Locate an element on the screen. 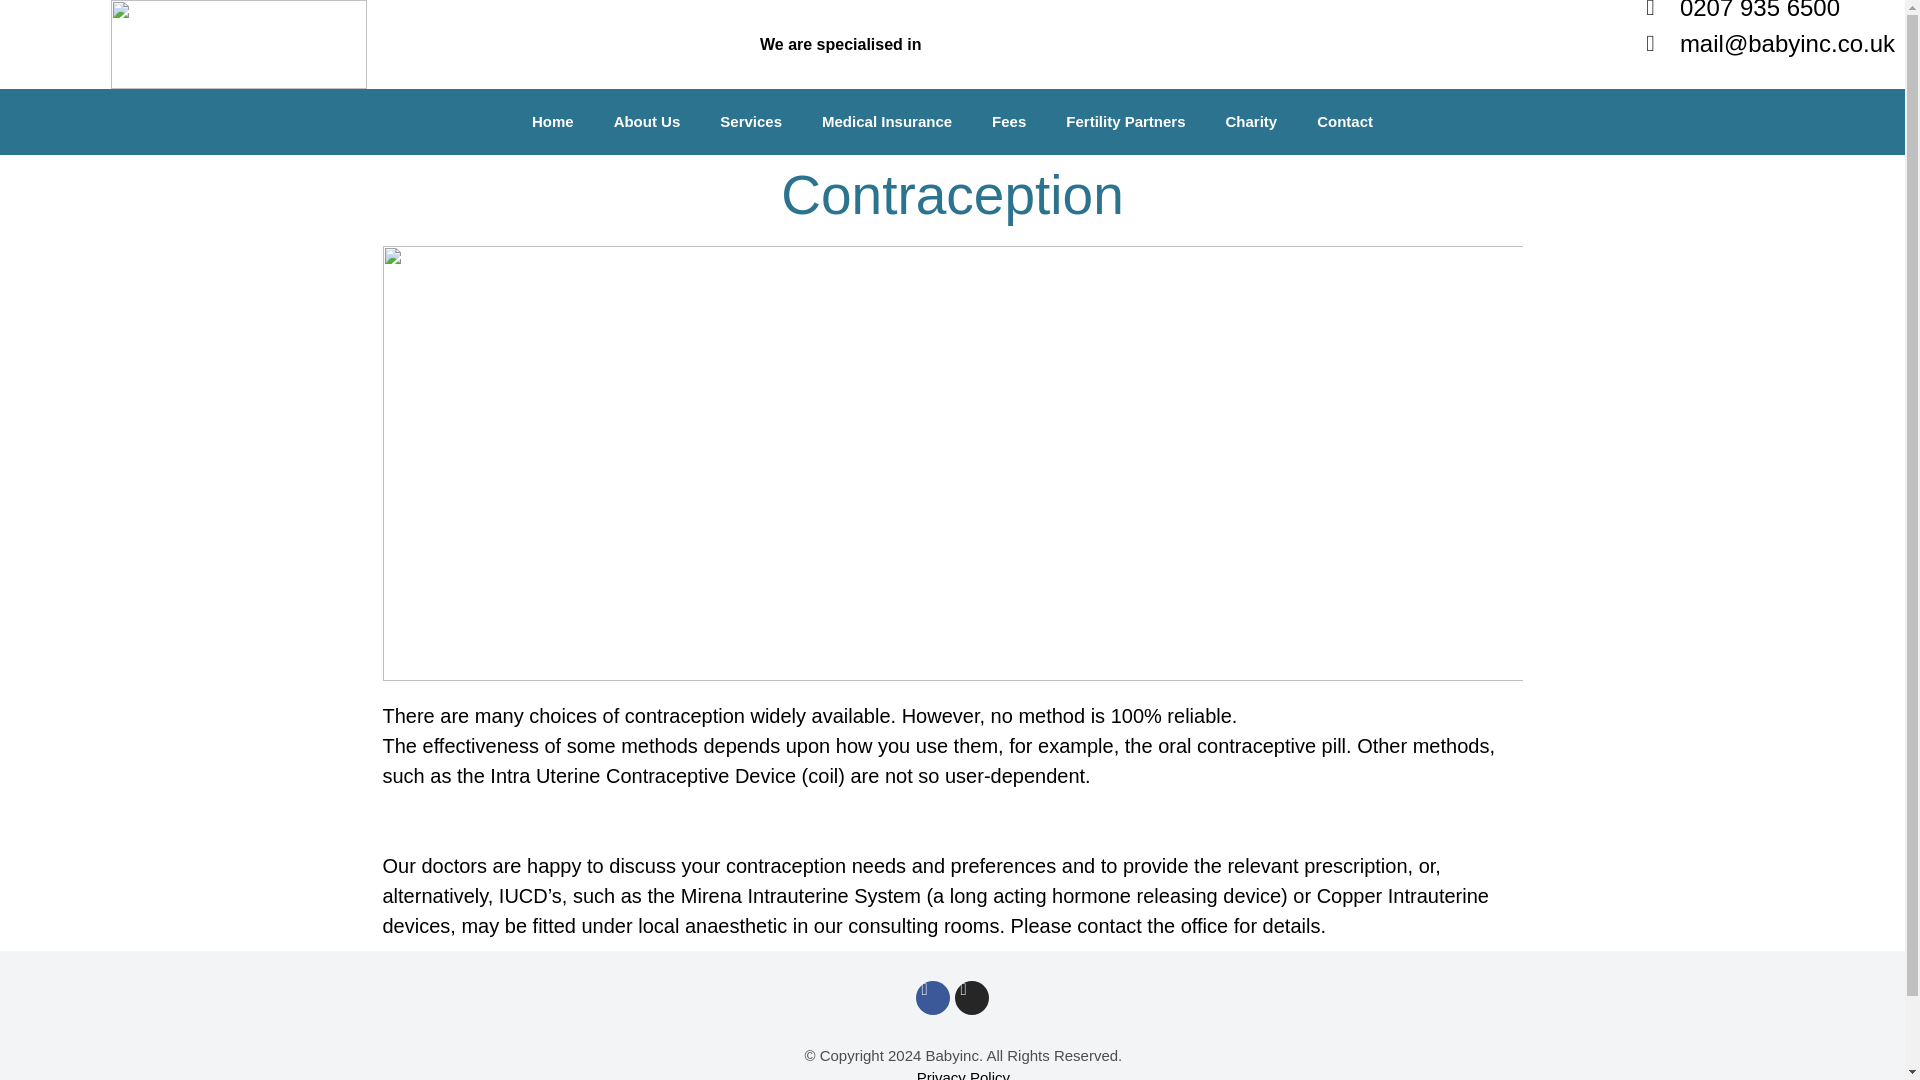 Image resolution: width=1920 pixels, height=1080 pixels. Home is located at coordinates (552, 122).